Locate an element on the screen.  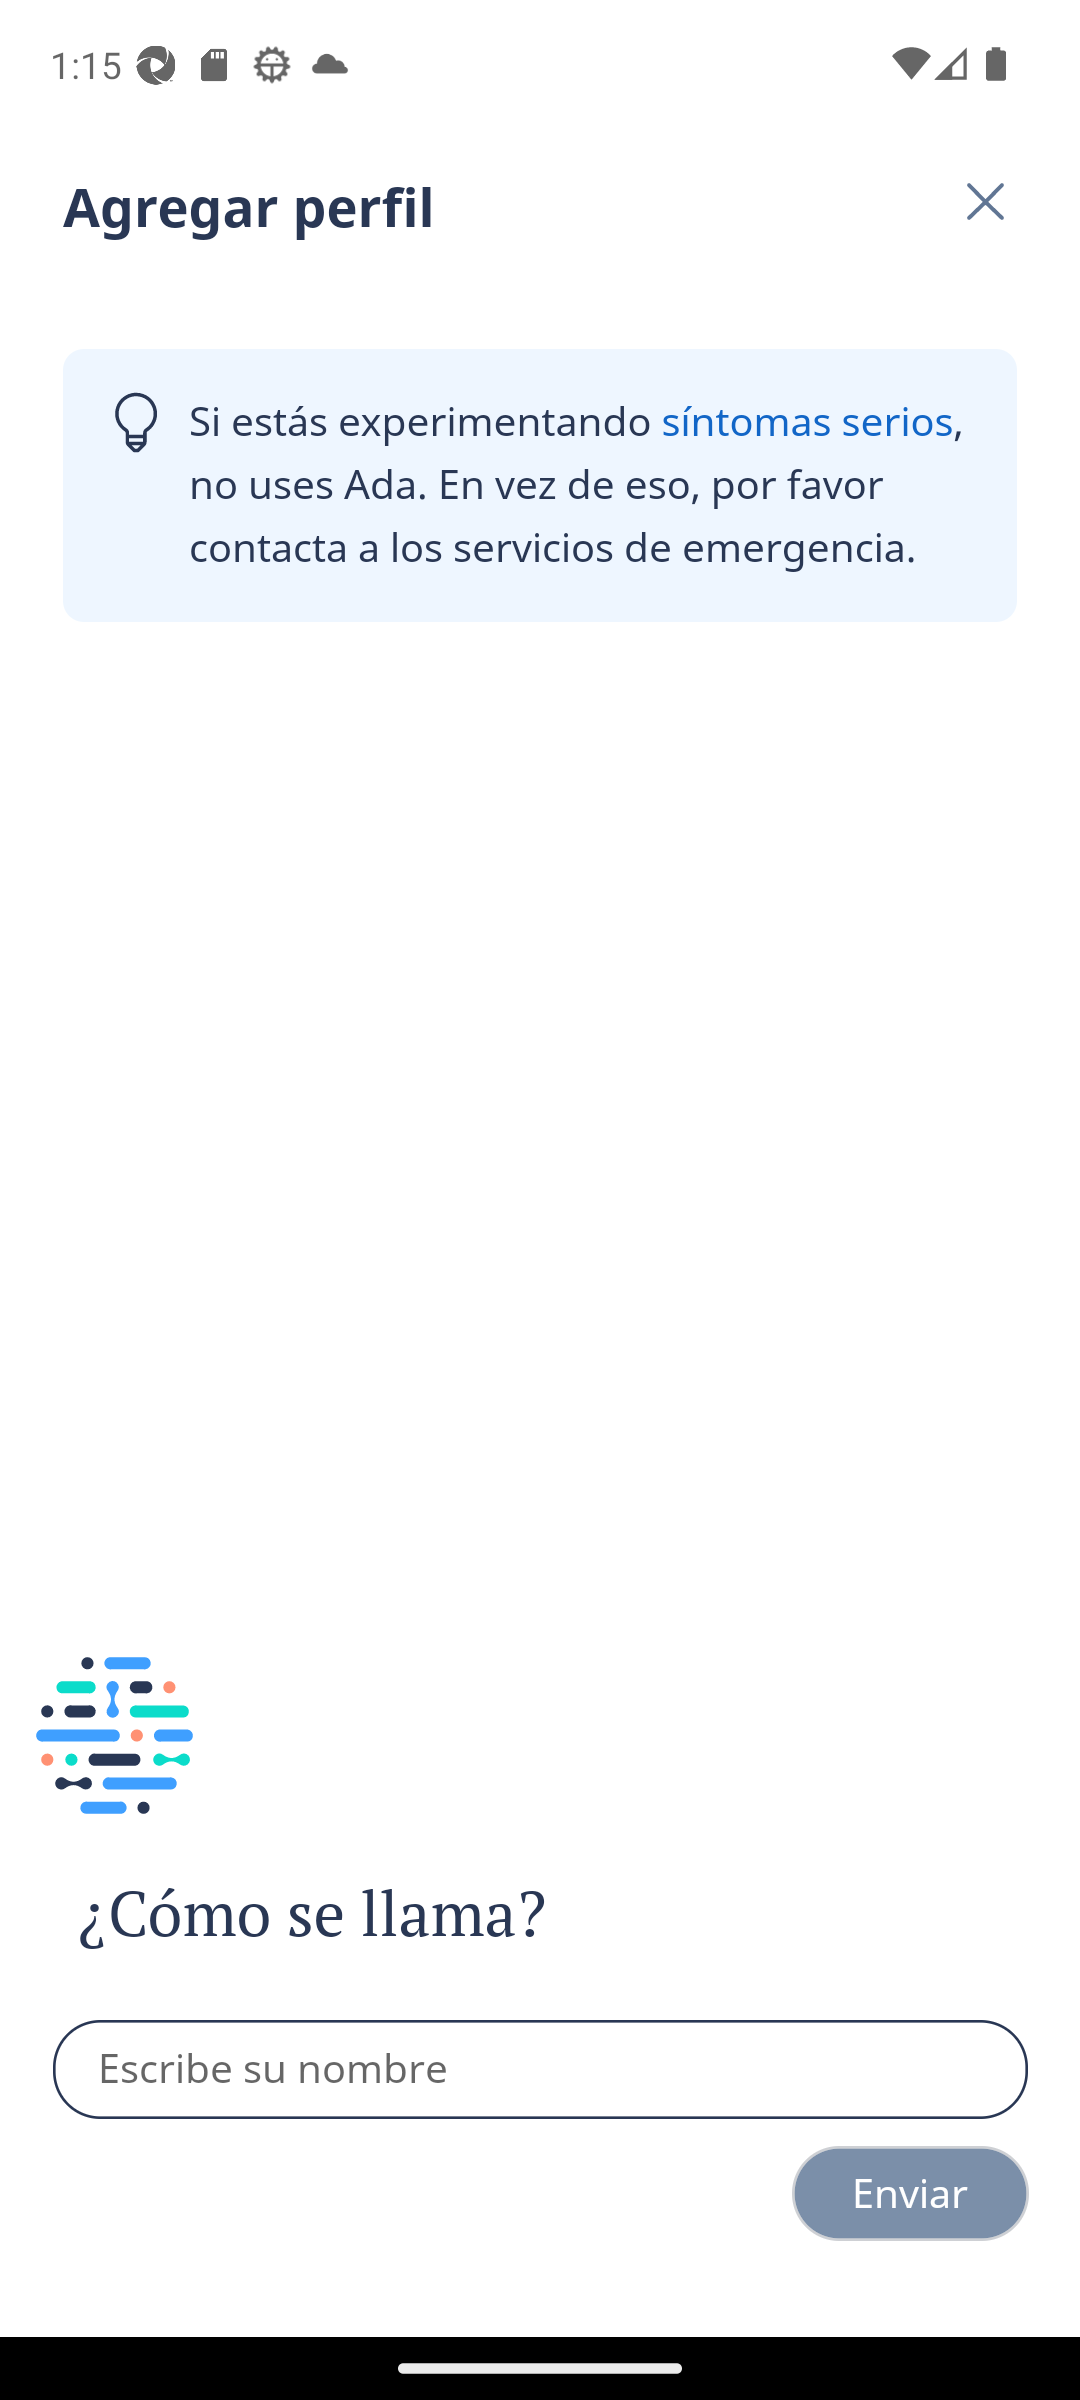
¿Cómo se llama? is located at coordinates (368, 1914).